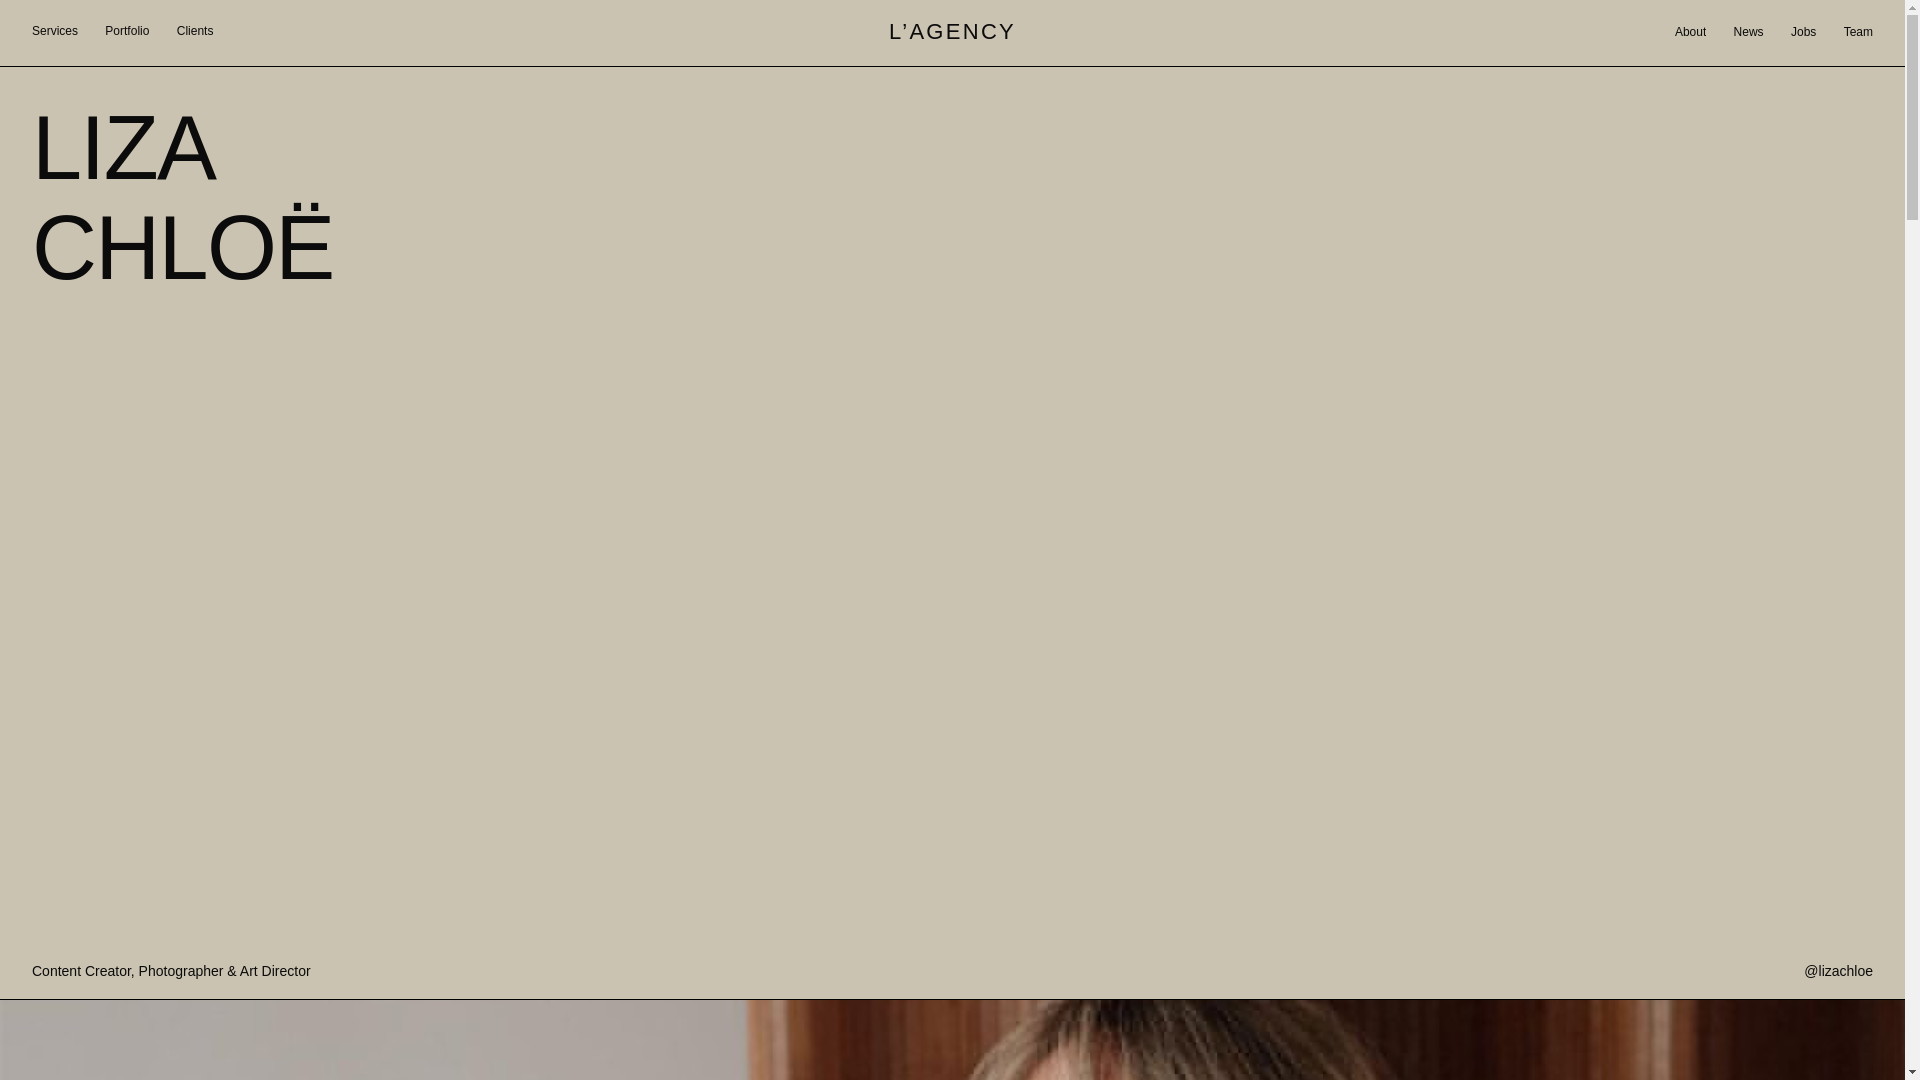 This screenshot has height=1080, width=1920. What do you see at coordinates (1690, 32) in the screenshot?
I see `About` at bounding box center [1690, 32].